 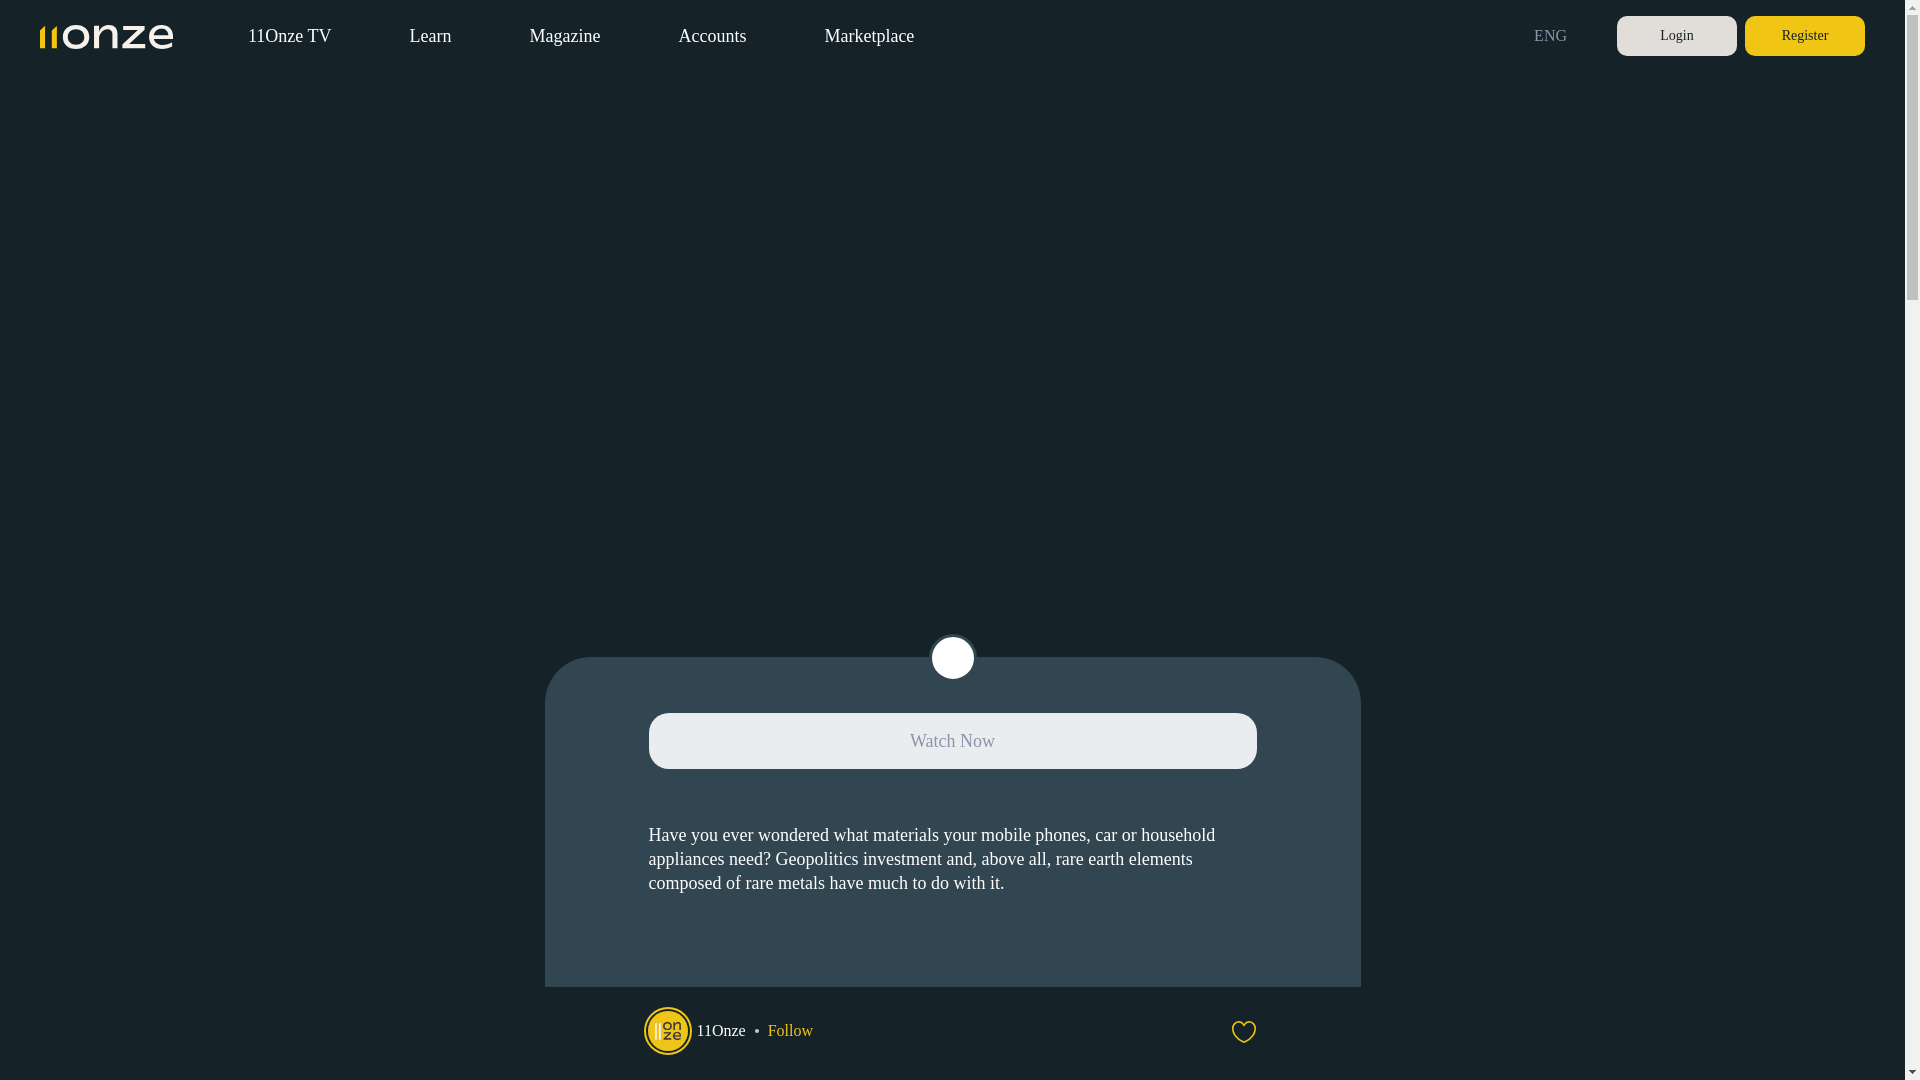 What do you see at coordinates (288, 36) in the screenshot?
I see `11Onze TV` at bounding box center [288, 36].